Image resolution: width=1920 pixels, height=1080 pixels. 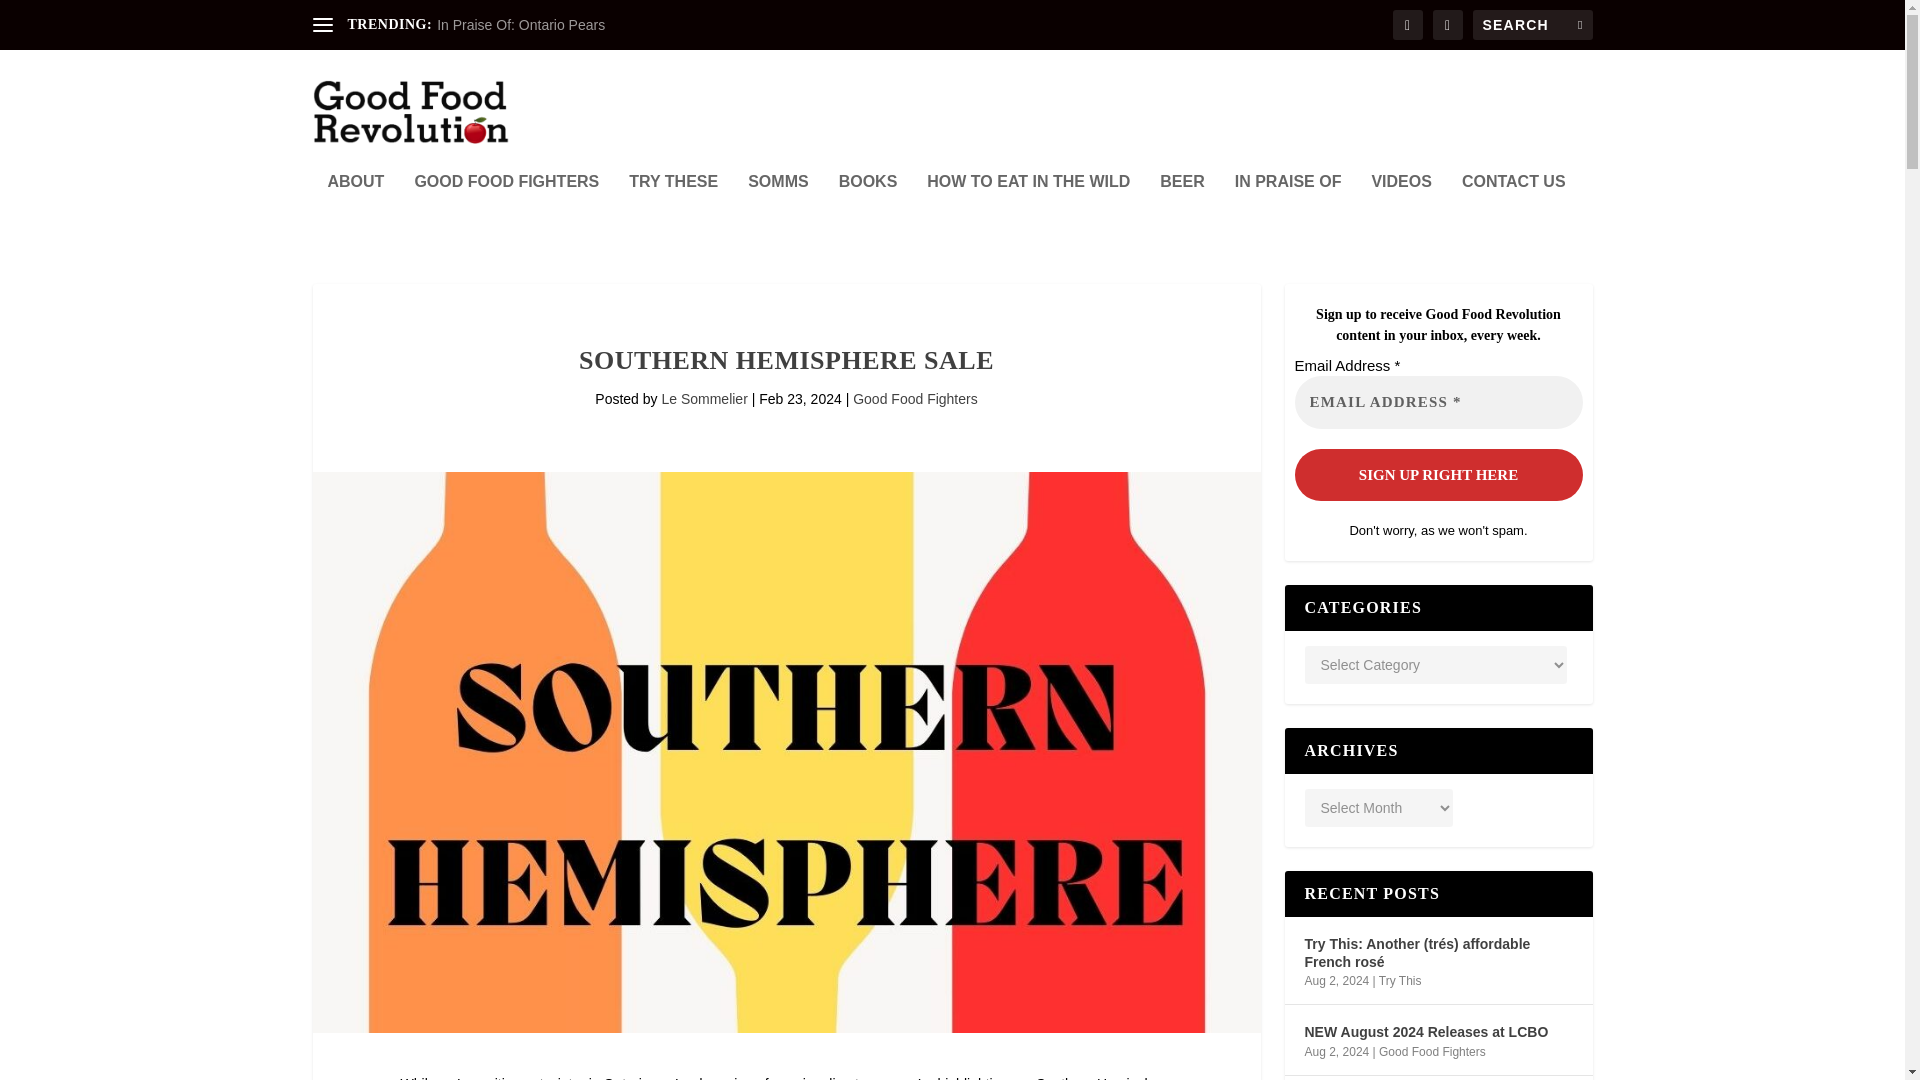 What do you see at coordinates (1438, 474) in the screenshot?
I see `Sign Up Right Here` at bounding box center [1438, 474].